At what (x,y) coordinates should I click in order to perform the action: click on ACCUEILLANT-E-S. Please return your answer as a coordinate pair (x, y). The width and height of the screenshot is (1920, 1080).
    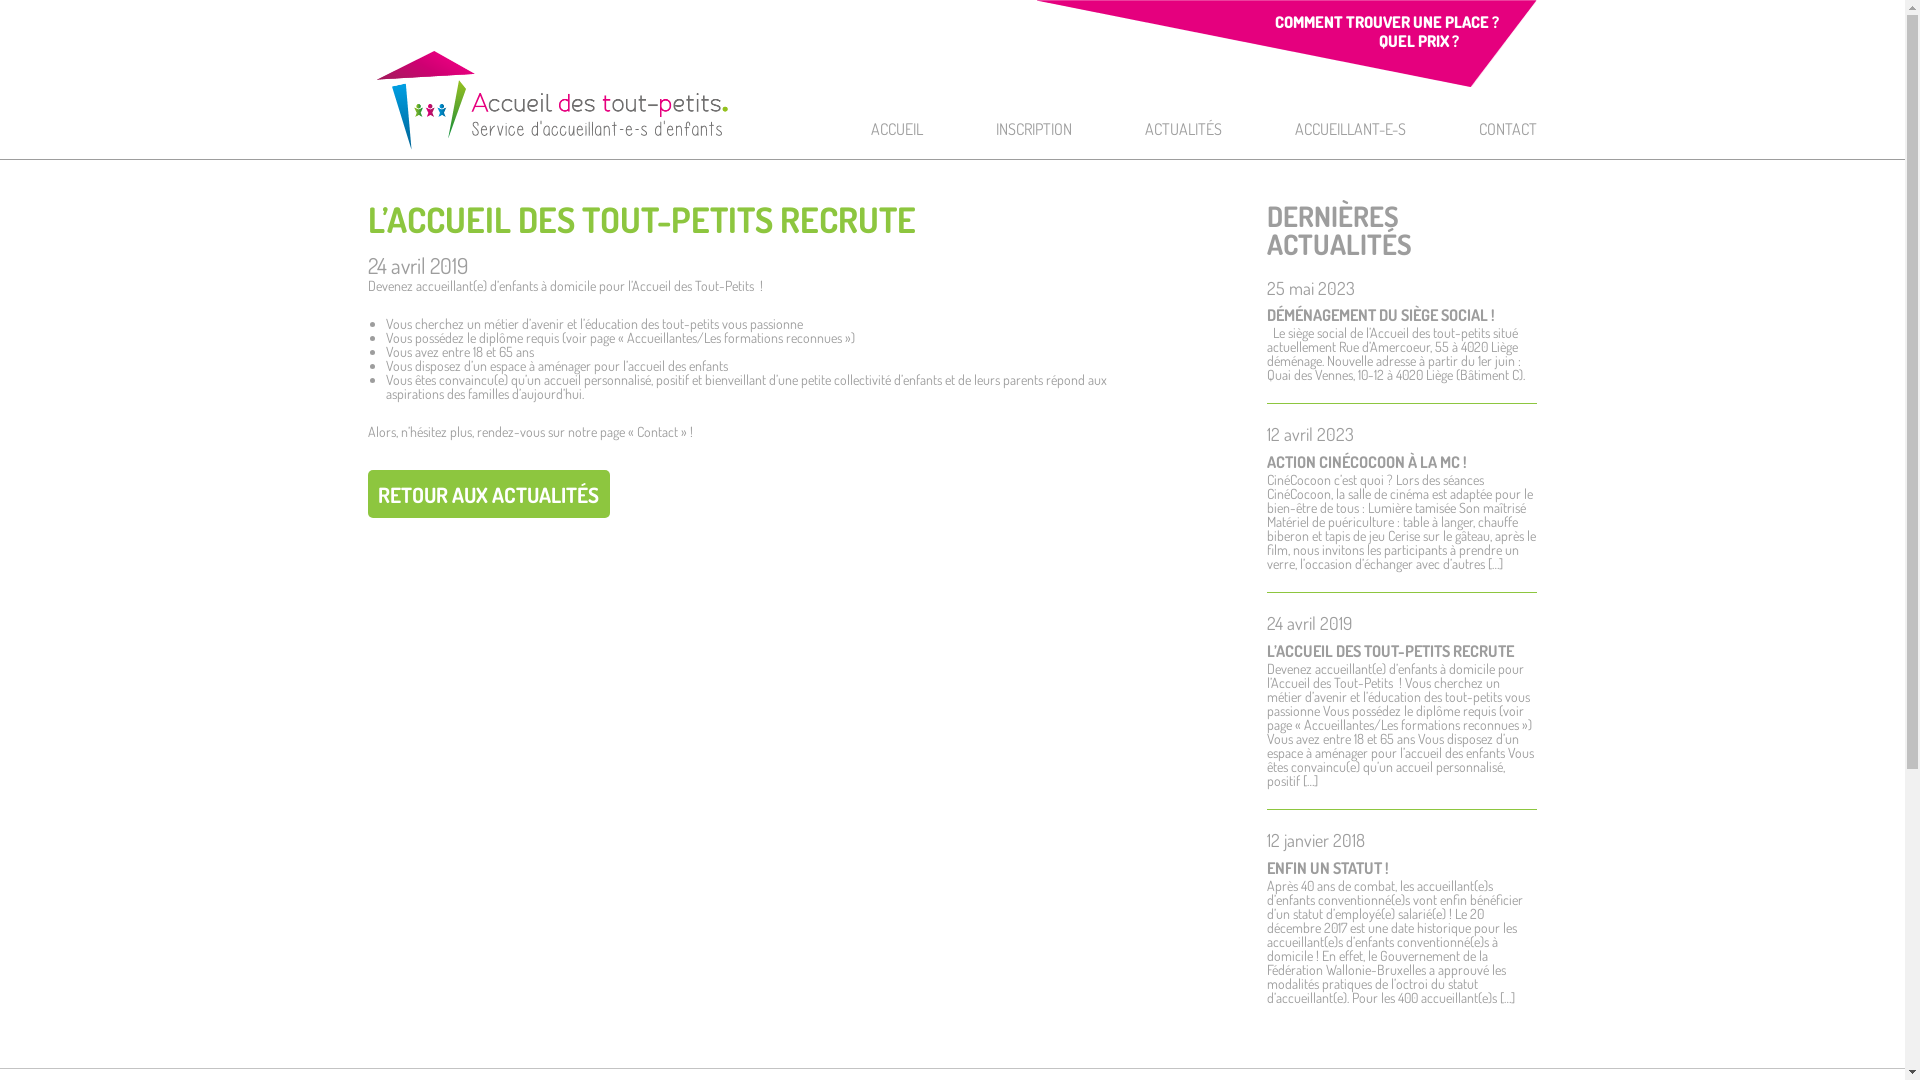
    Looking at the image, I should click on (1350, 129).